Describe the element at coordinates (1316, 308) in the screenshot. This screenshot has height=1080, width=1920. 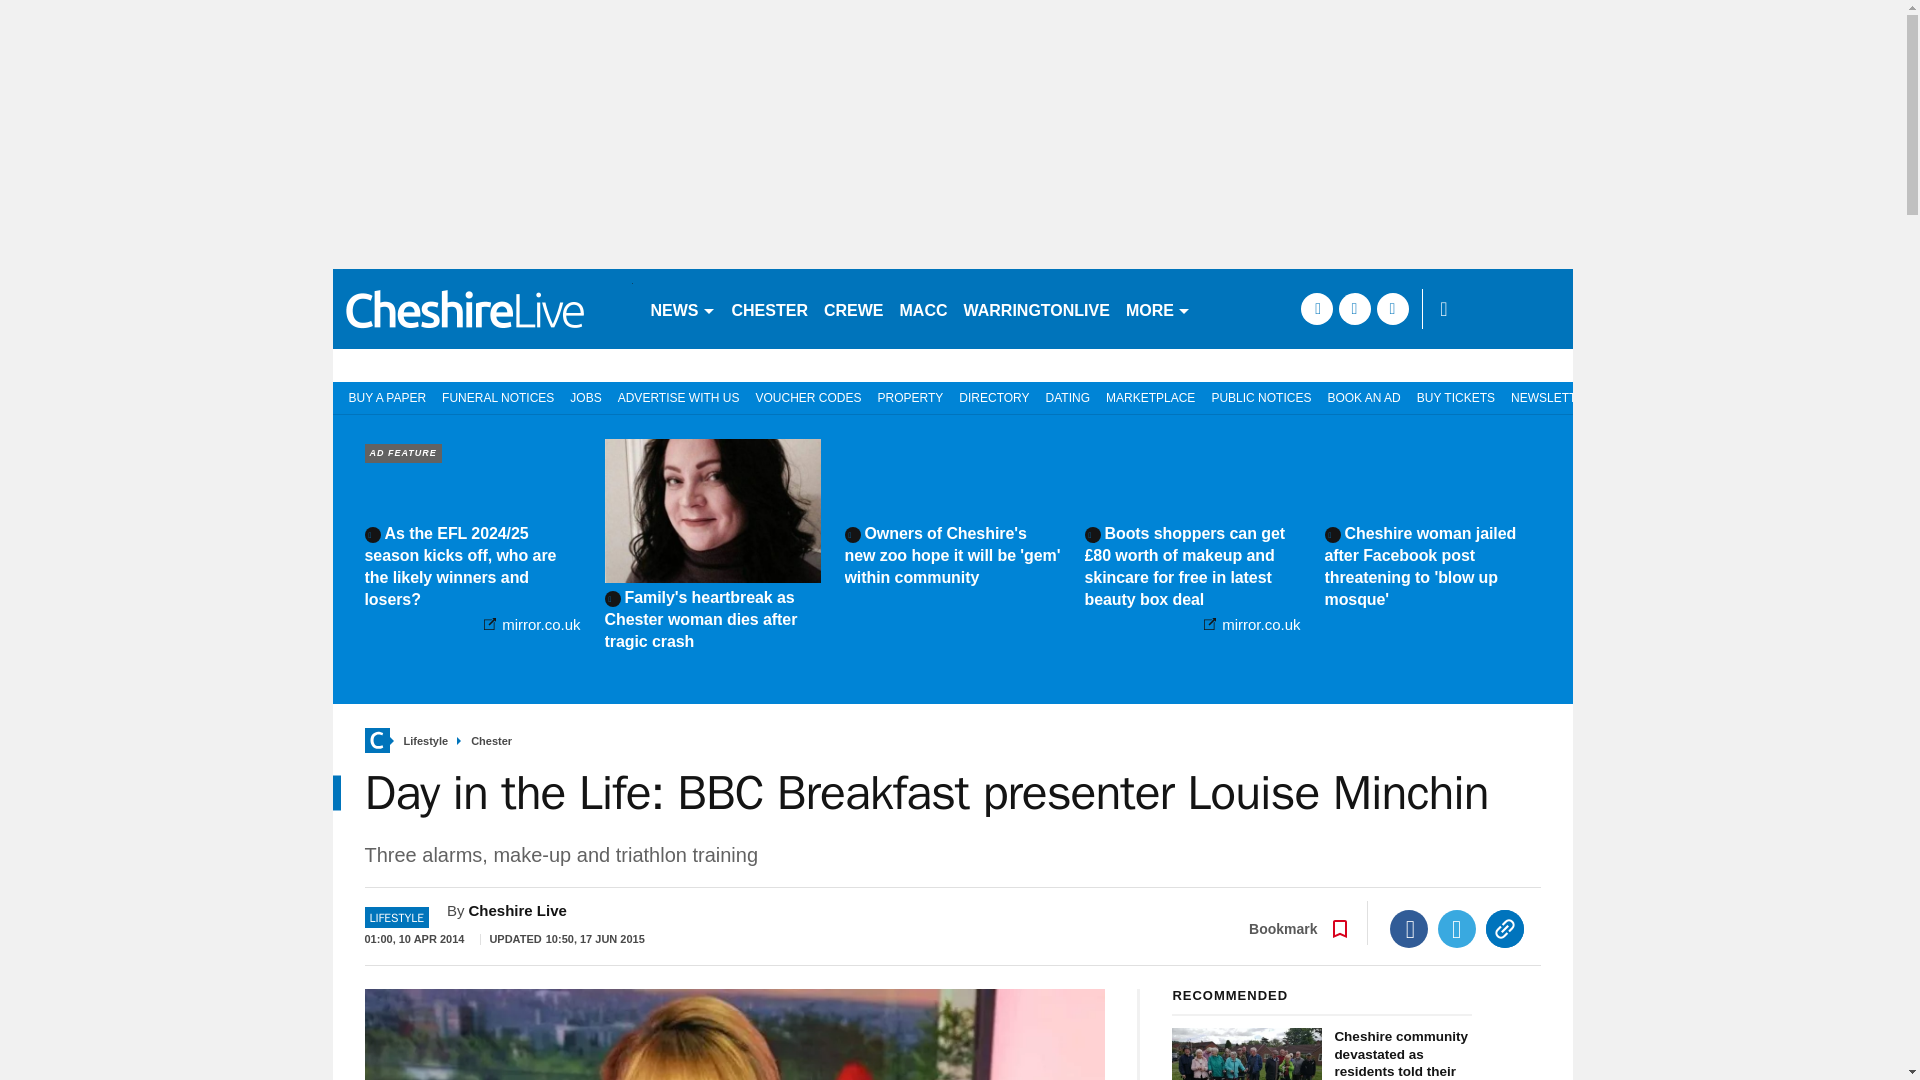
I see `facebook` at that location.